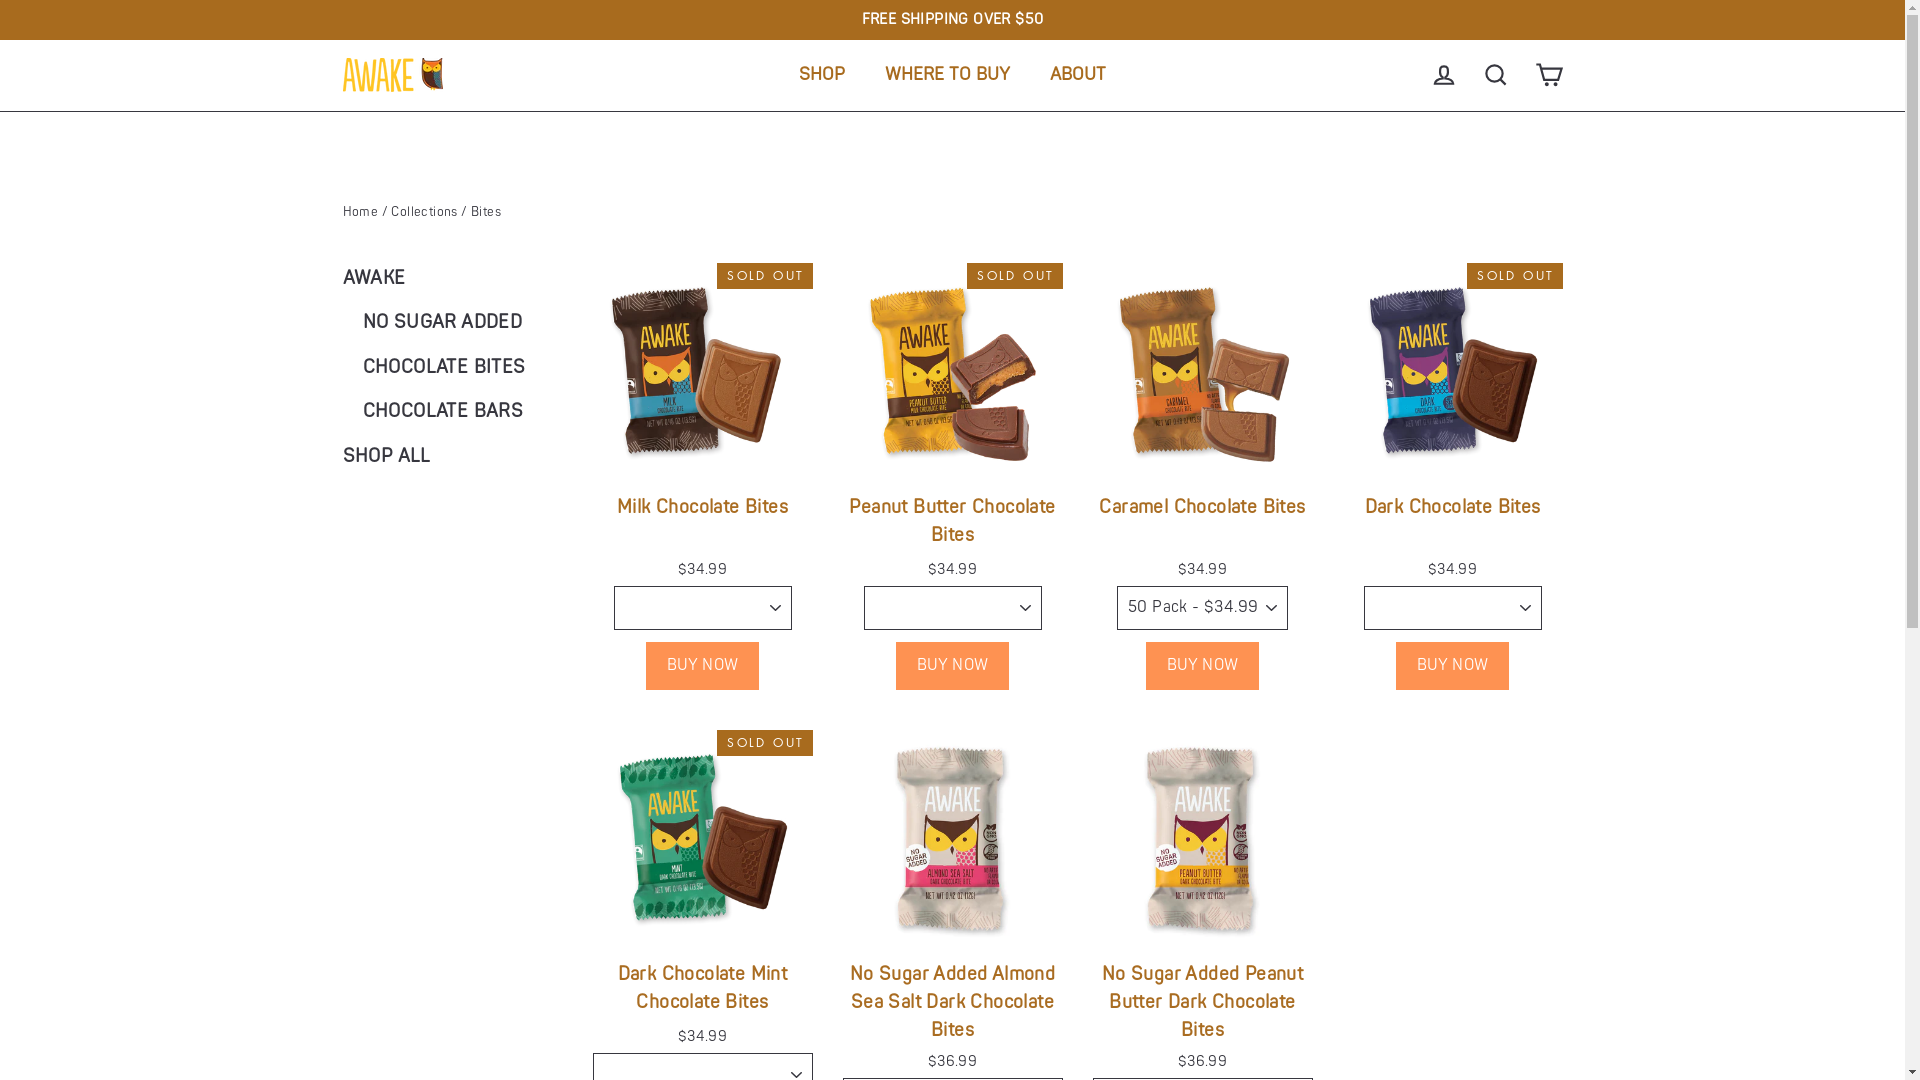  I want to click on SEARCH, so click(1496, 75).